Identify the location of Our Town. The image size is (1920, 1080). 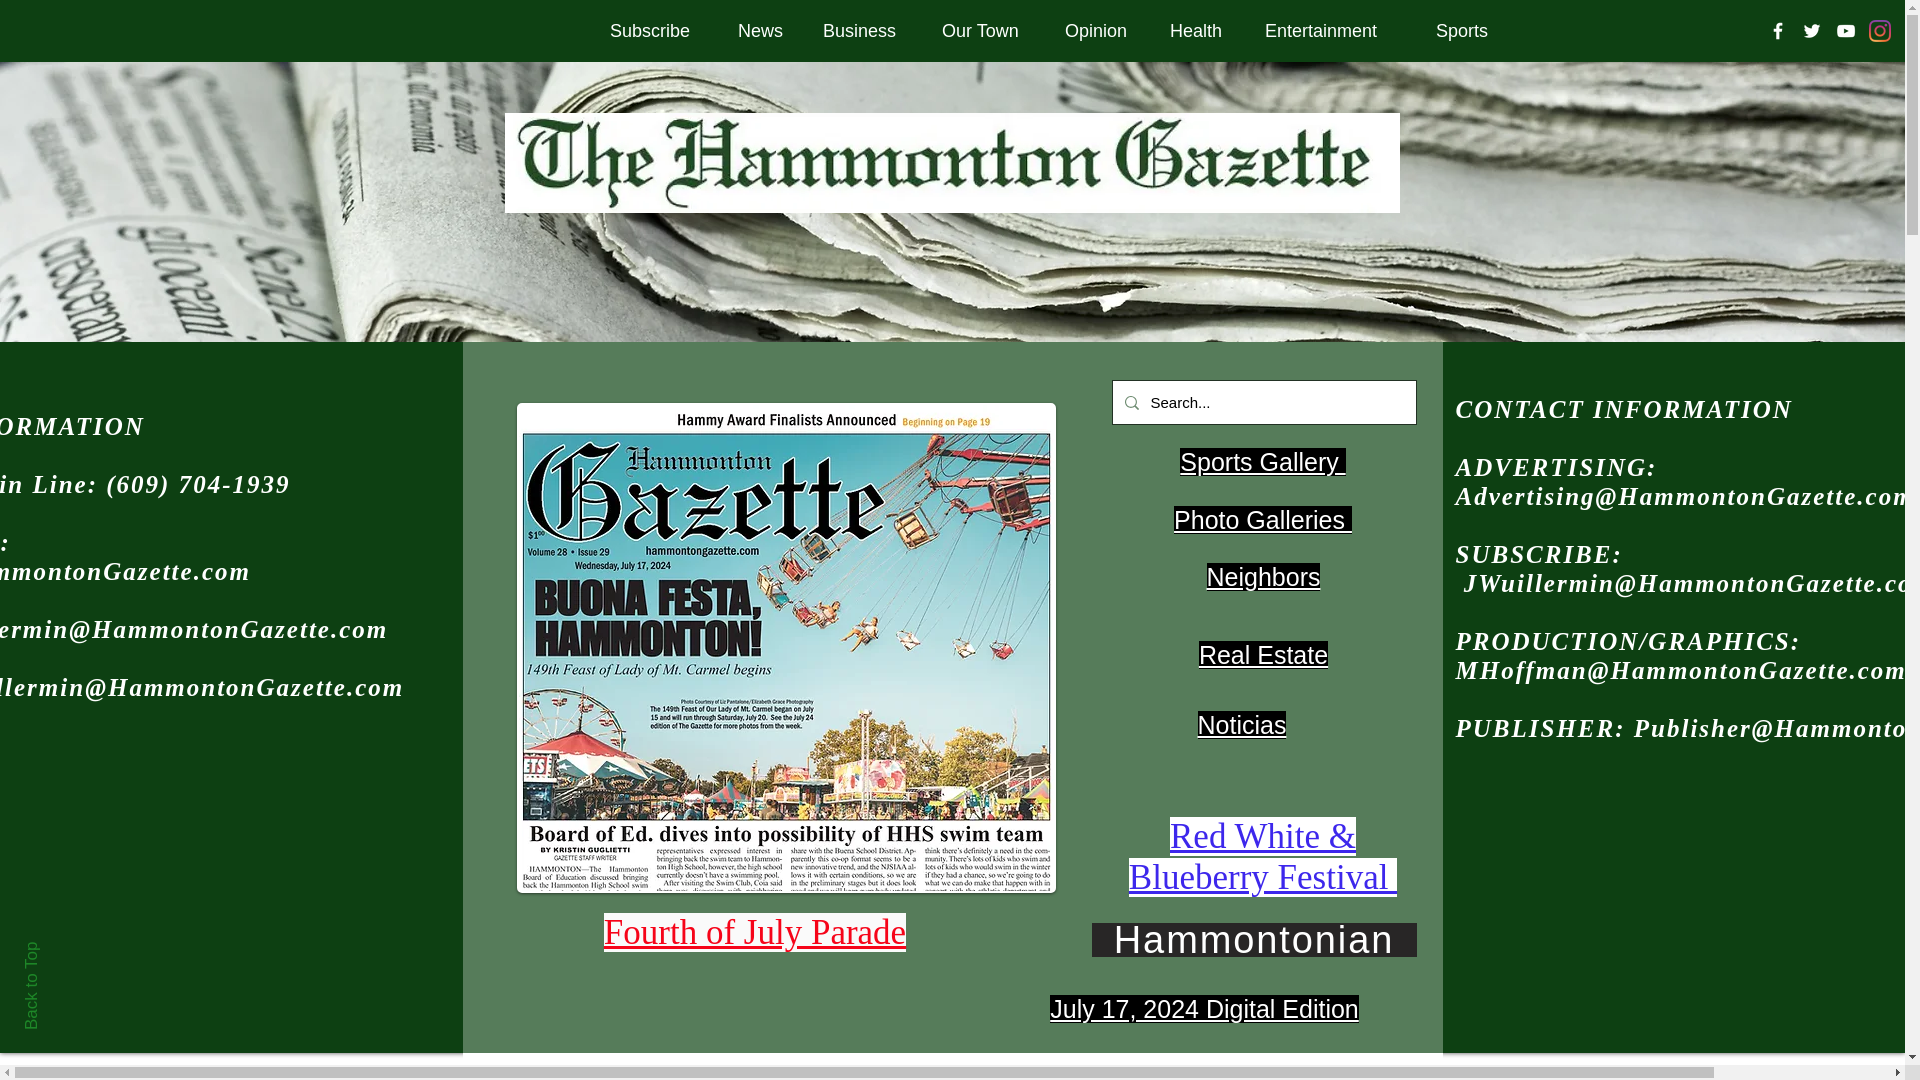
(988, 30).